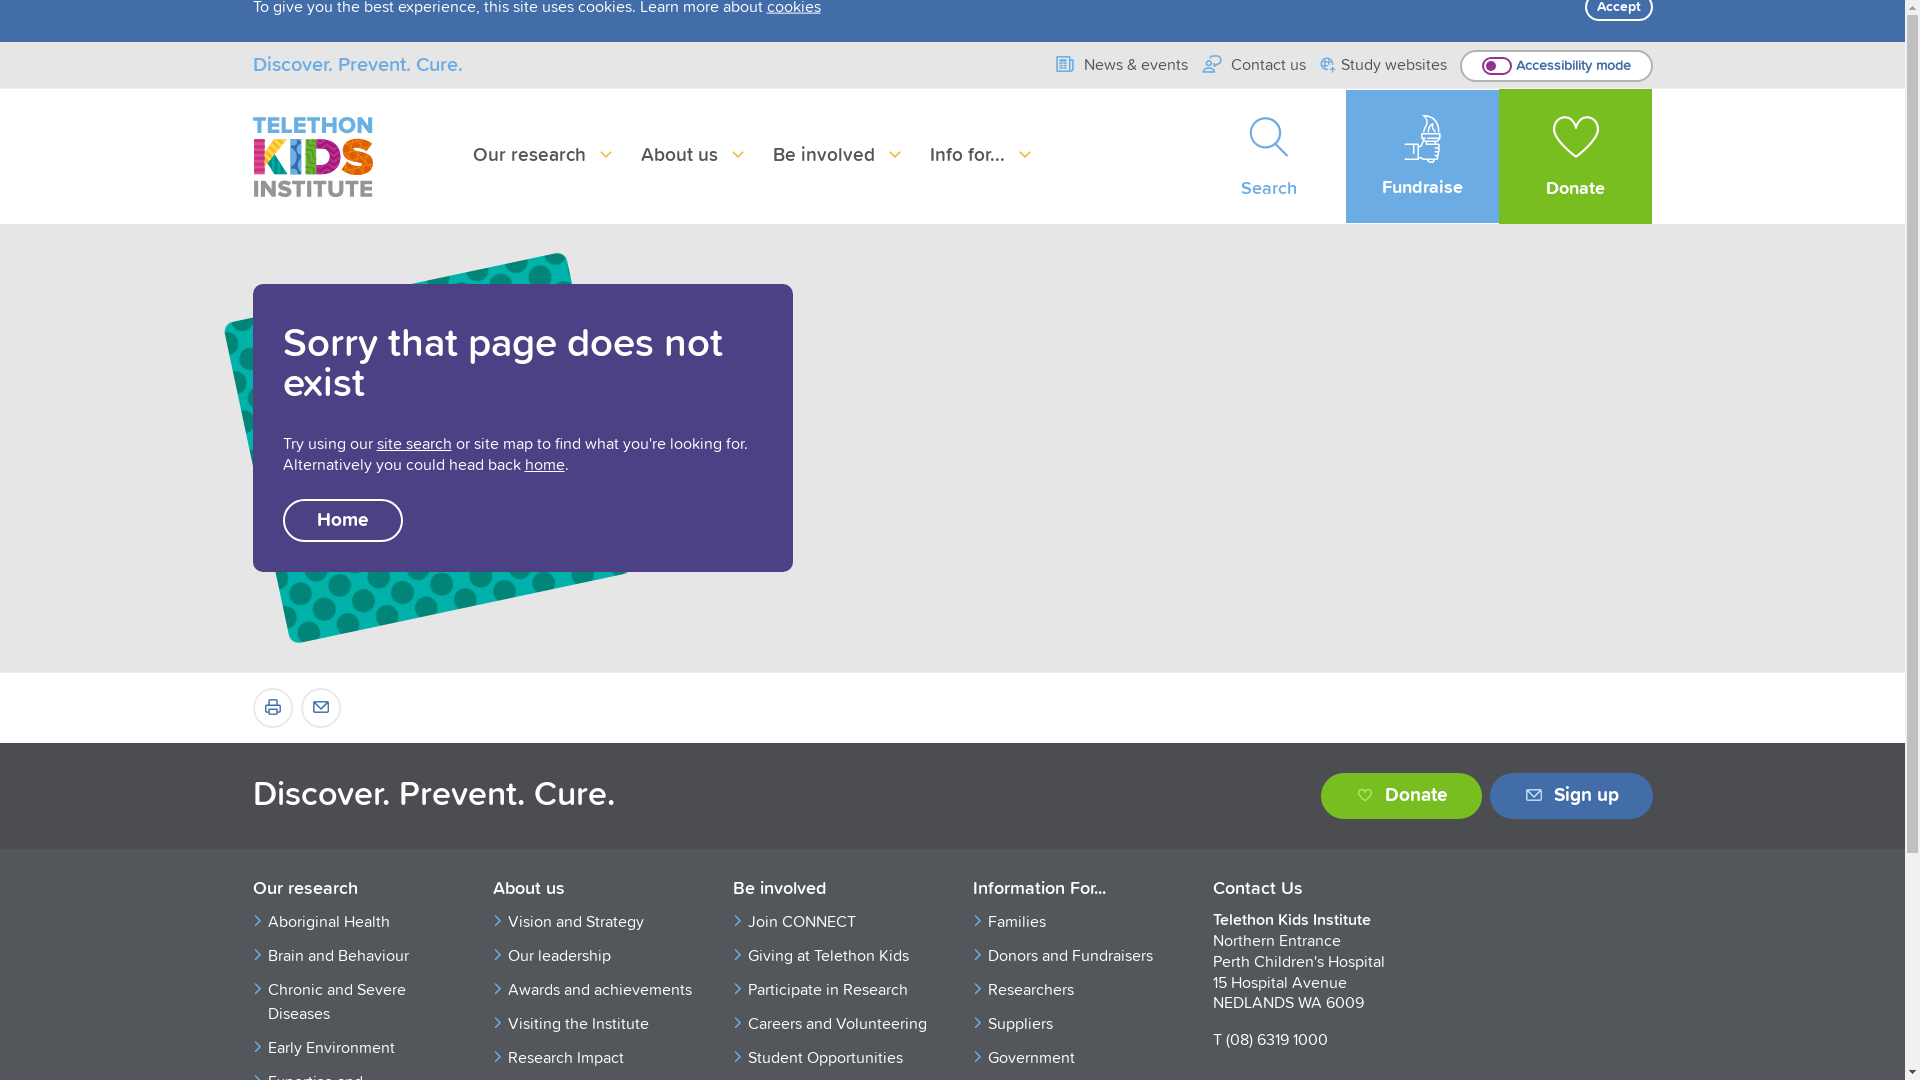 This screenshot has width=1920, height=1080. I want to click on site search, so click(414, 444).